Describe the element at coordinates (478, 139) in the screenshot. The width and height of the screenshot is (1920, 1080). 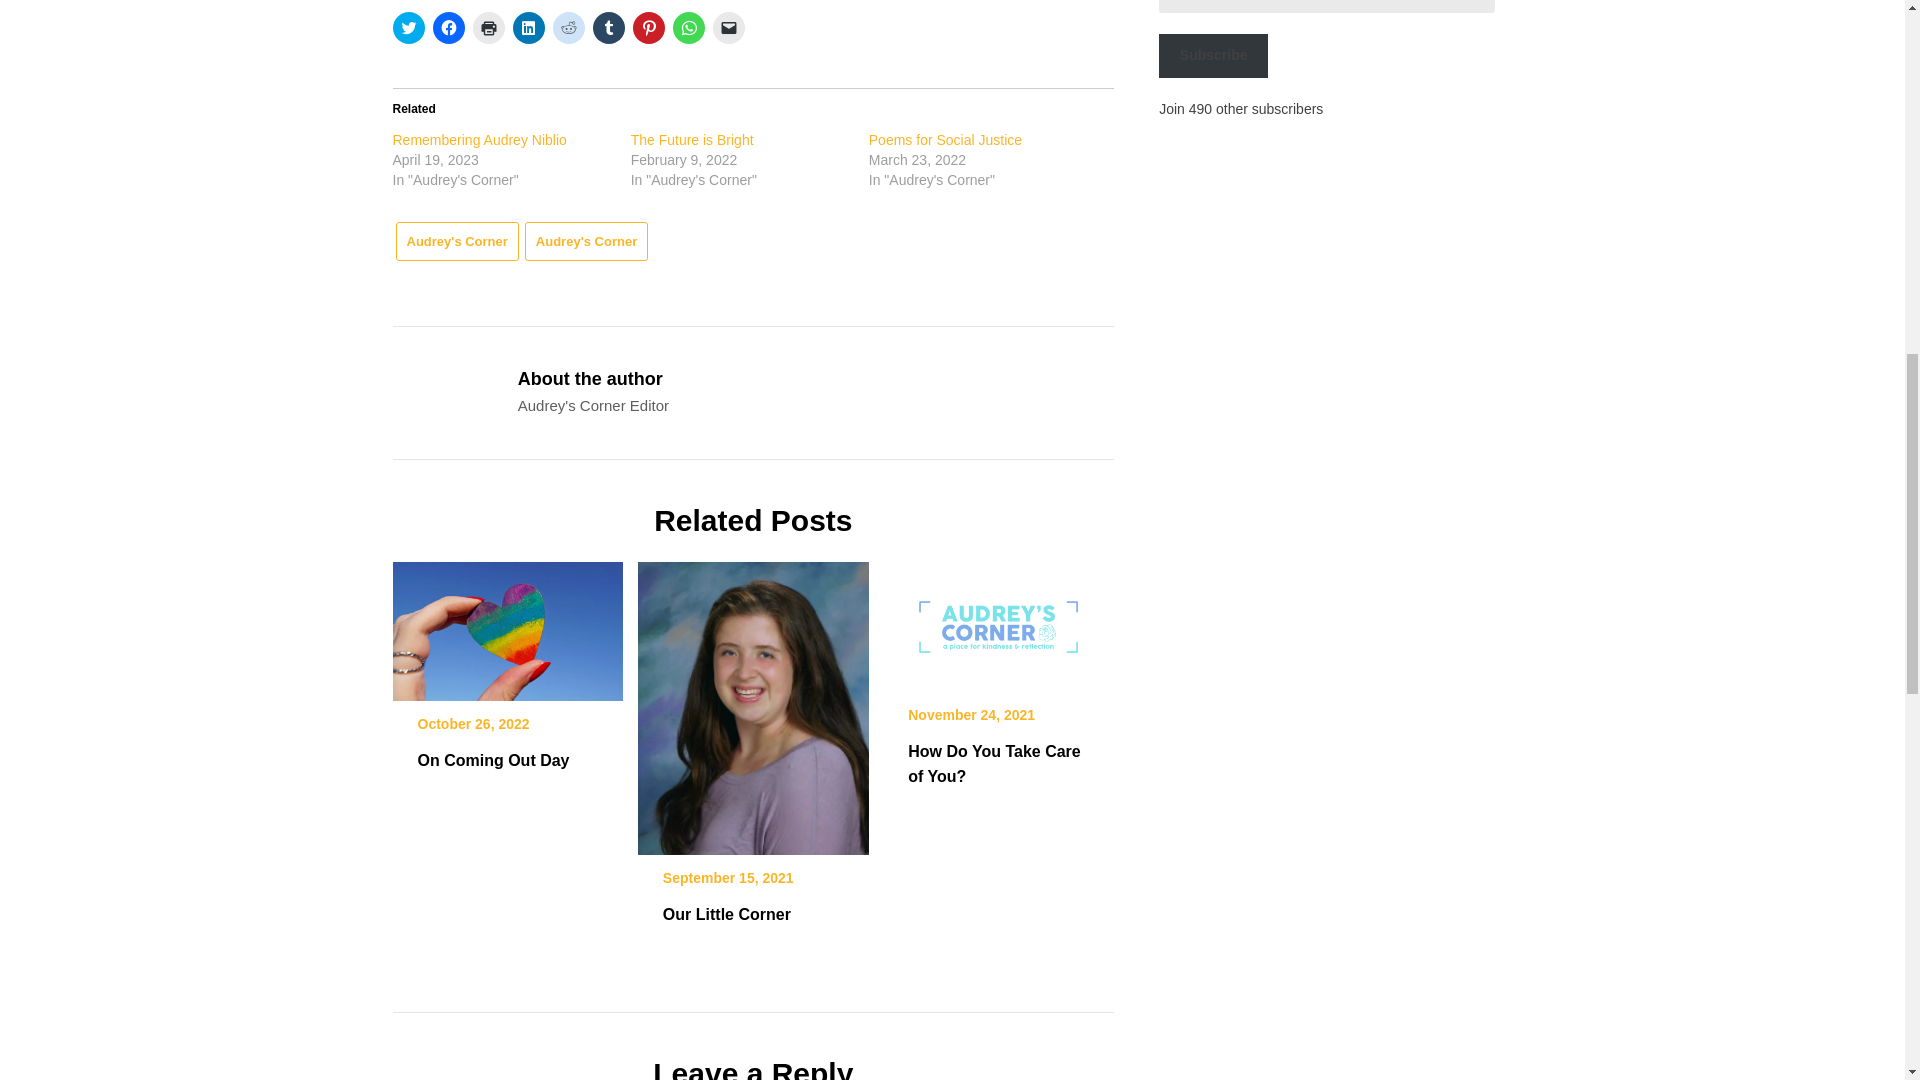
I see `Remembering Audrey Niblio` at that location.